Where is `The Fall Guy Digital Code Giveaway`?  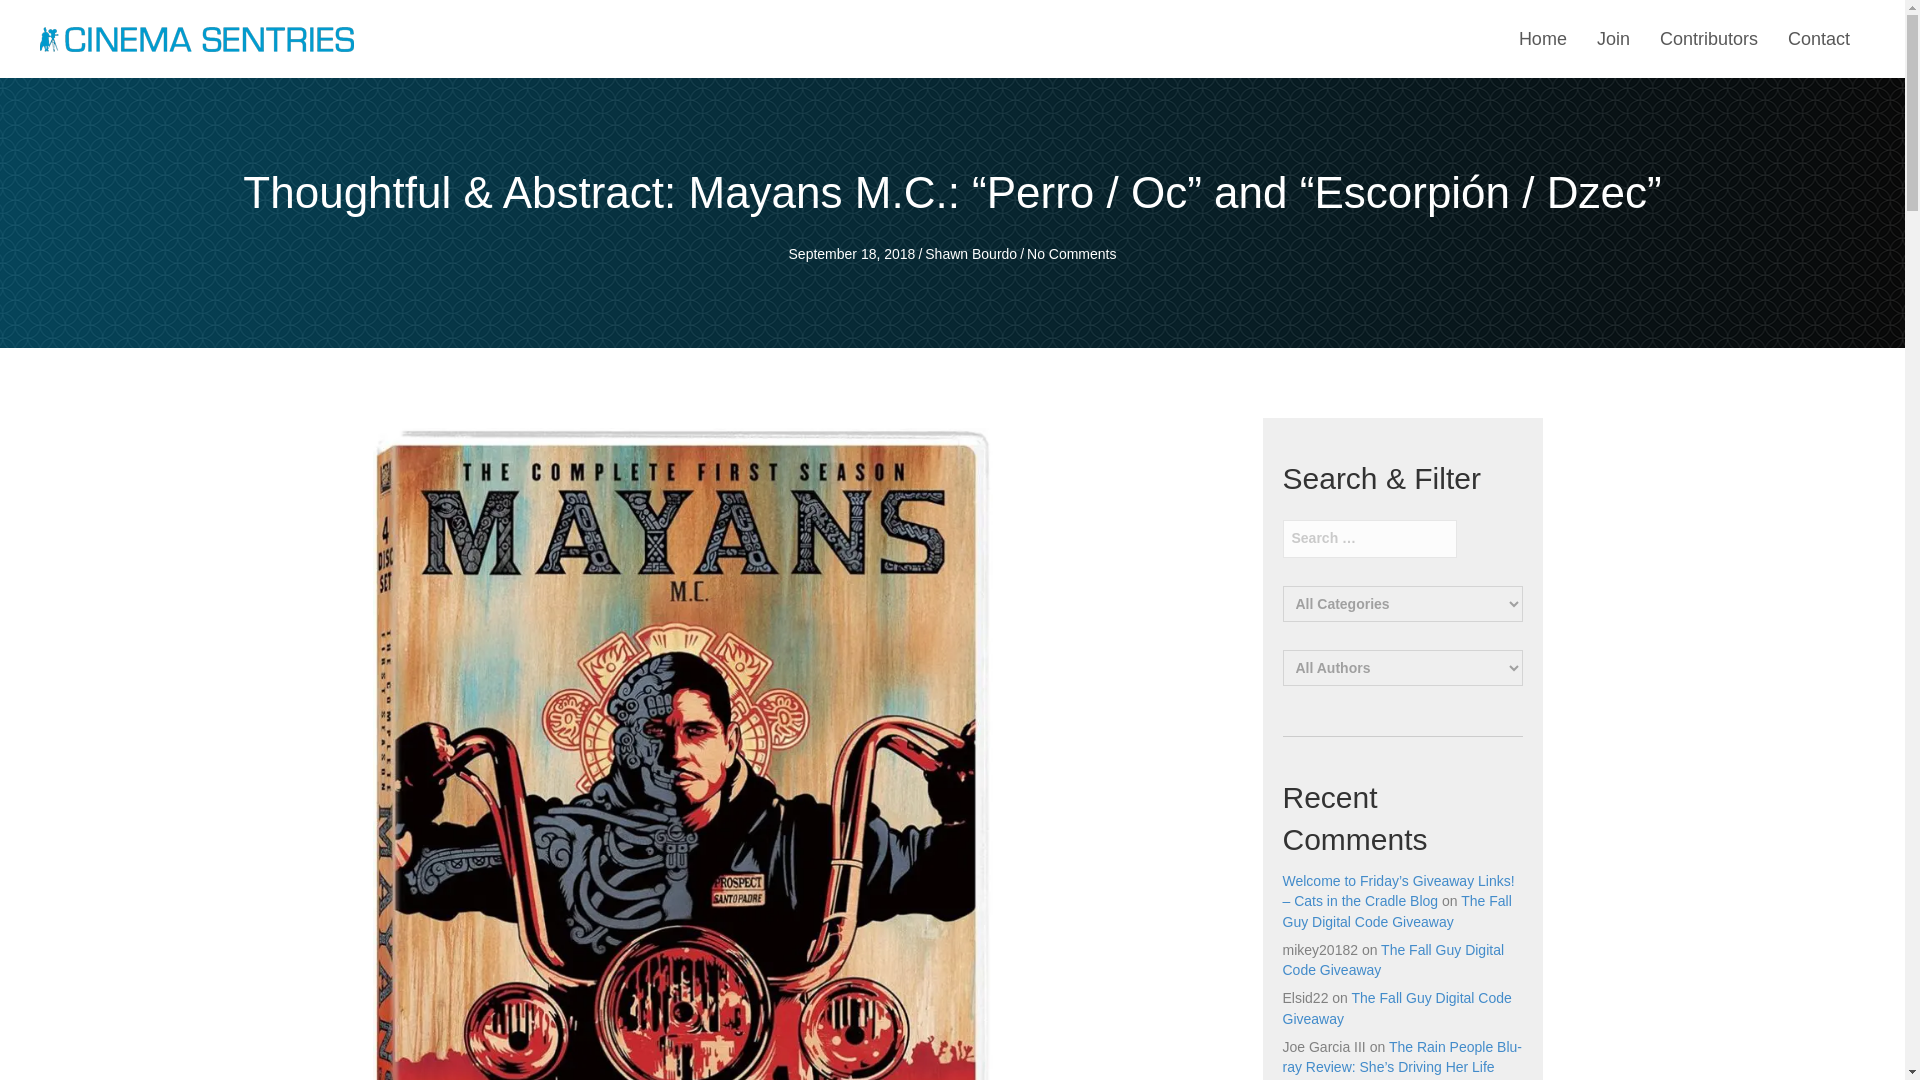 The Fall Guy Digital Code Giveaway is located at coordinates (1396, 1008).